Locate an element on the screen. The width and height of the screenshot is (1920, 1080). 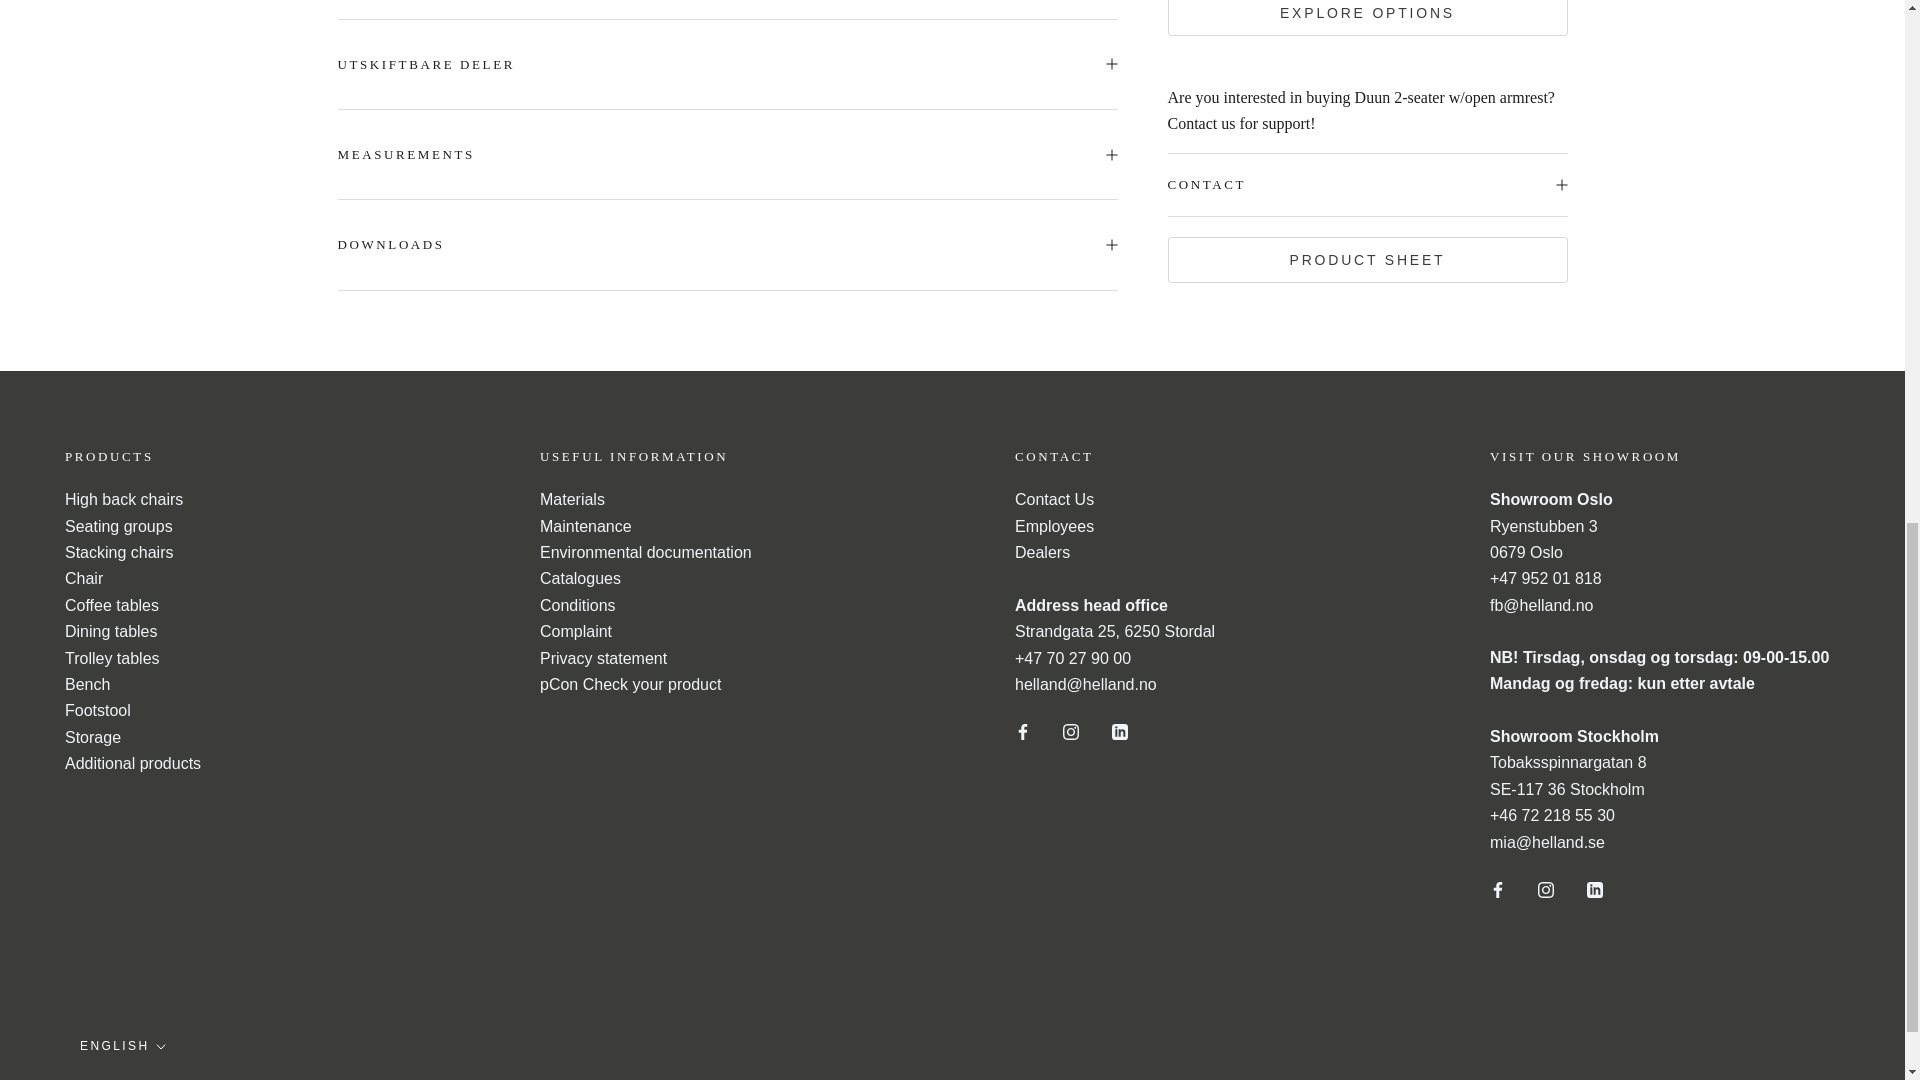
Environmental documentation is located at coordinates (646, 552).